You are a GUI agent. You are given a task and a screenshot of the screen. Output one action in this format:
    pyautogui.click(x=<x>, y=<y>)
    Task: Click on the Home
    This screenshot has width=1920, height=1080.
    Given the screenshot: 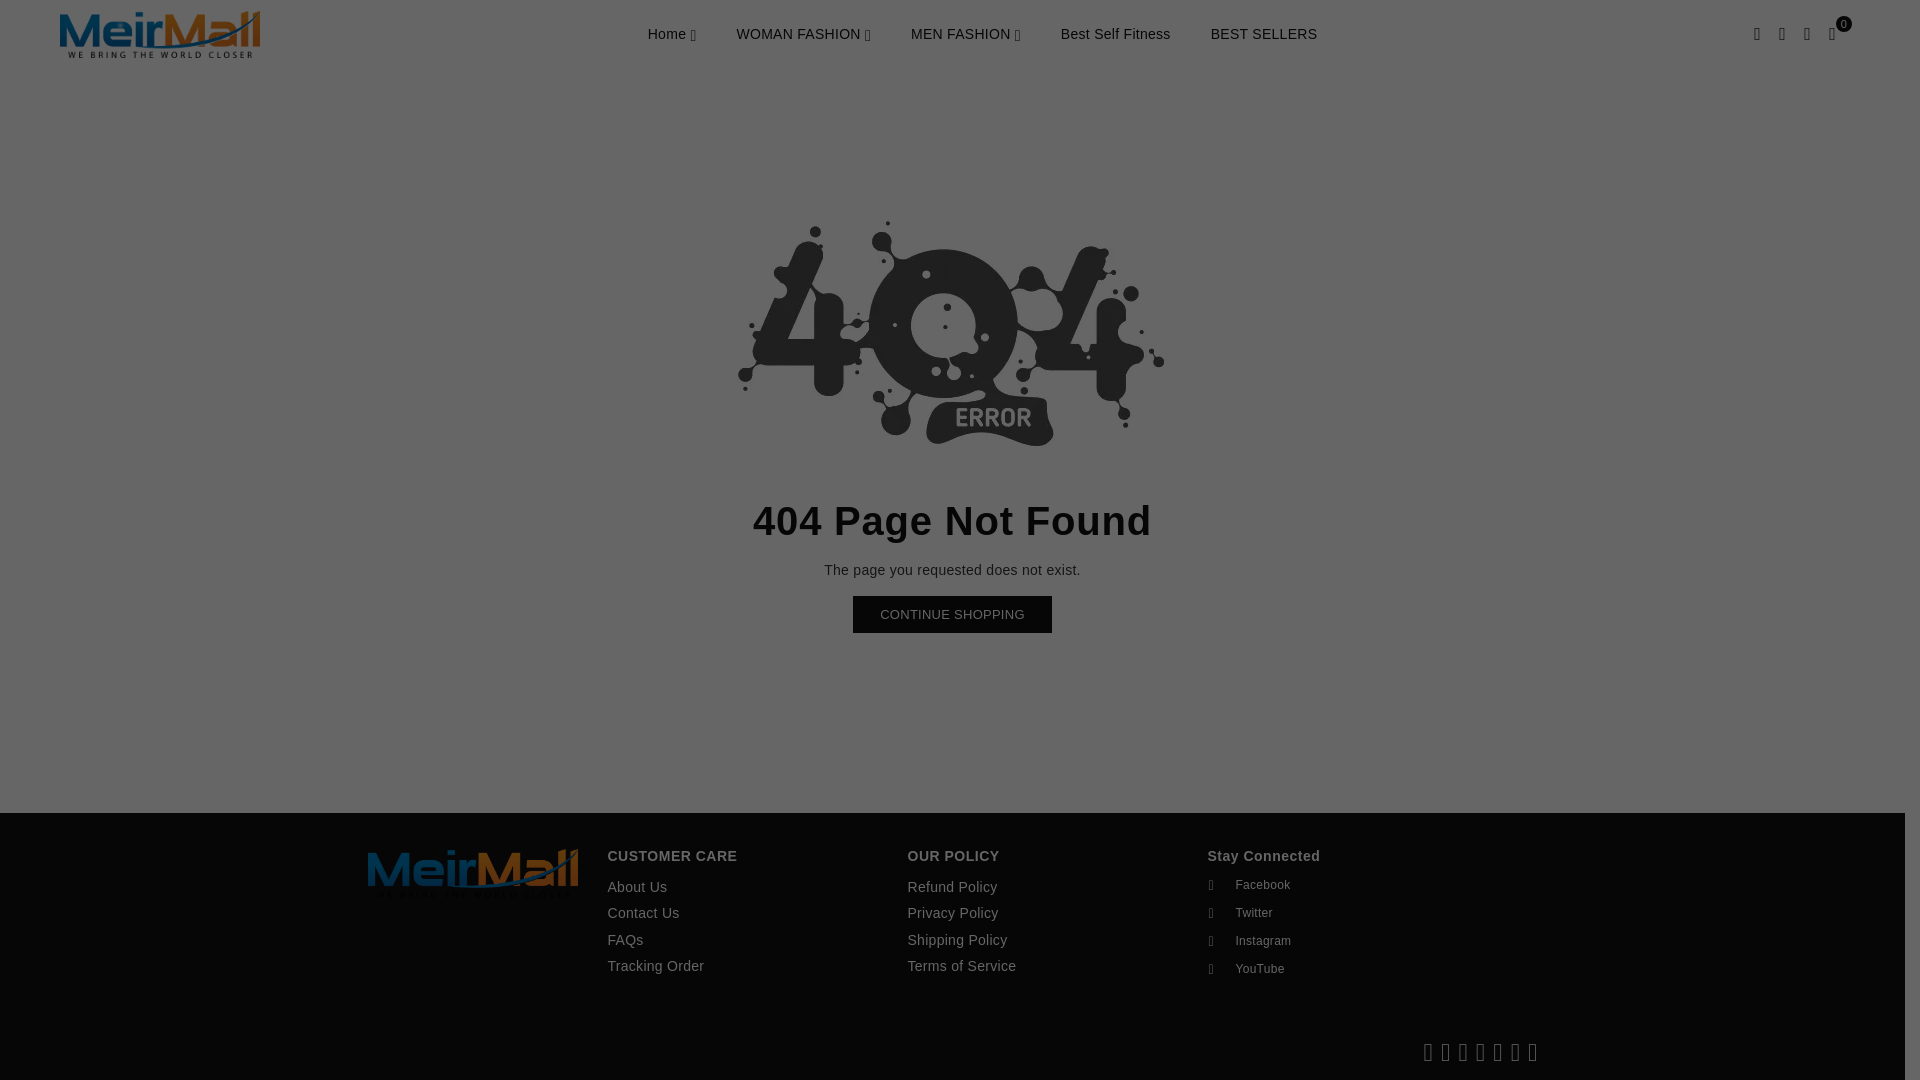 What is the action you would take?
    pyautogui.click(x=672, y=34)
    